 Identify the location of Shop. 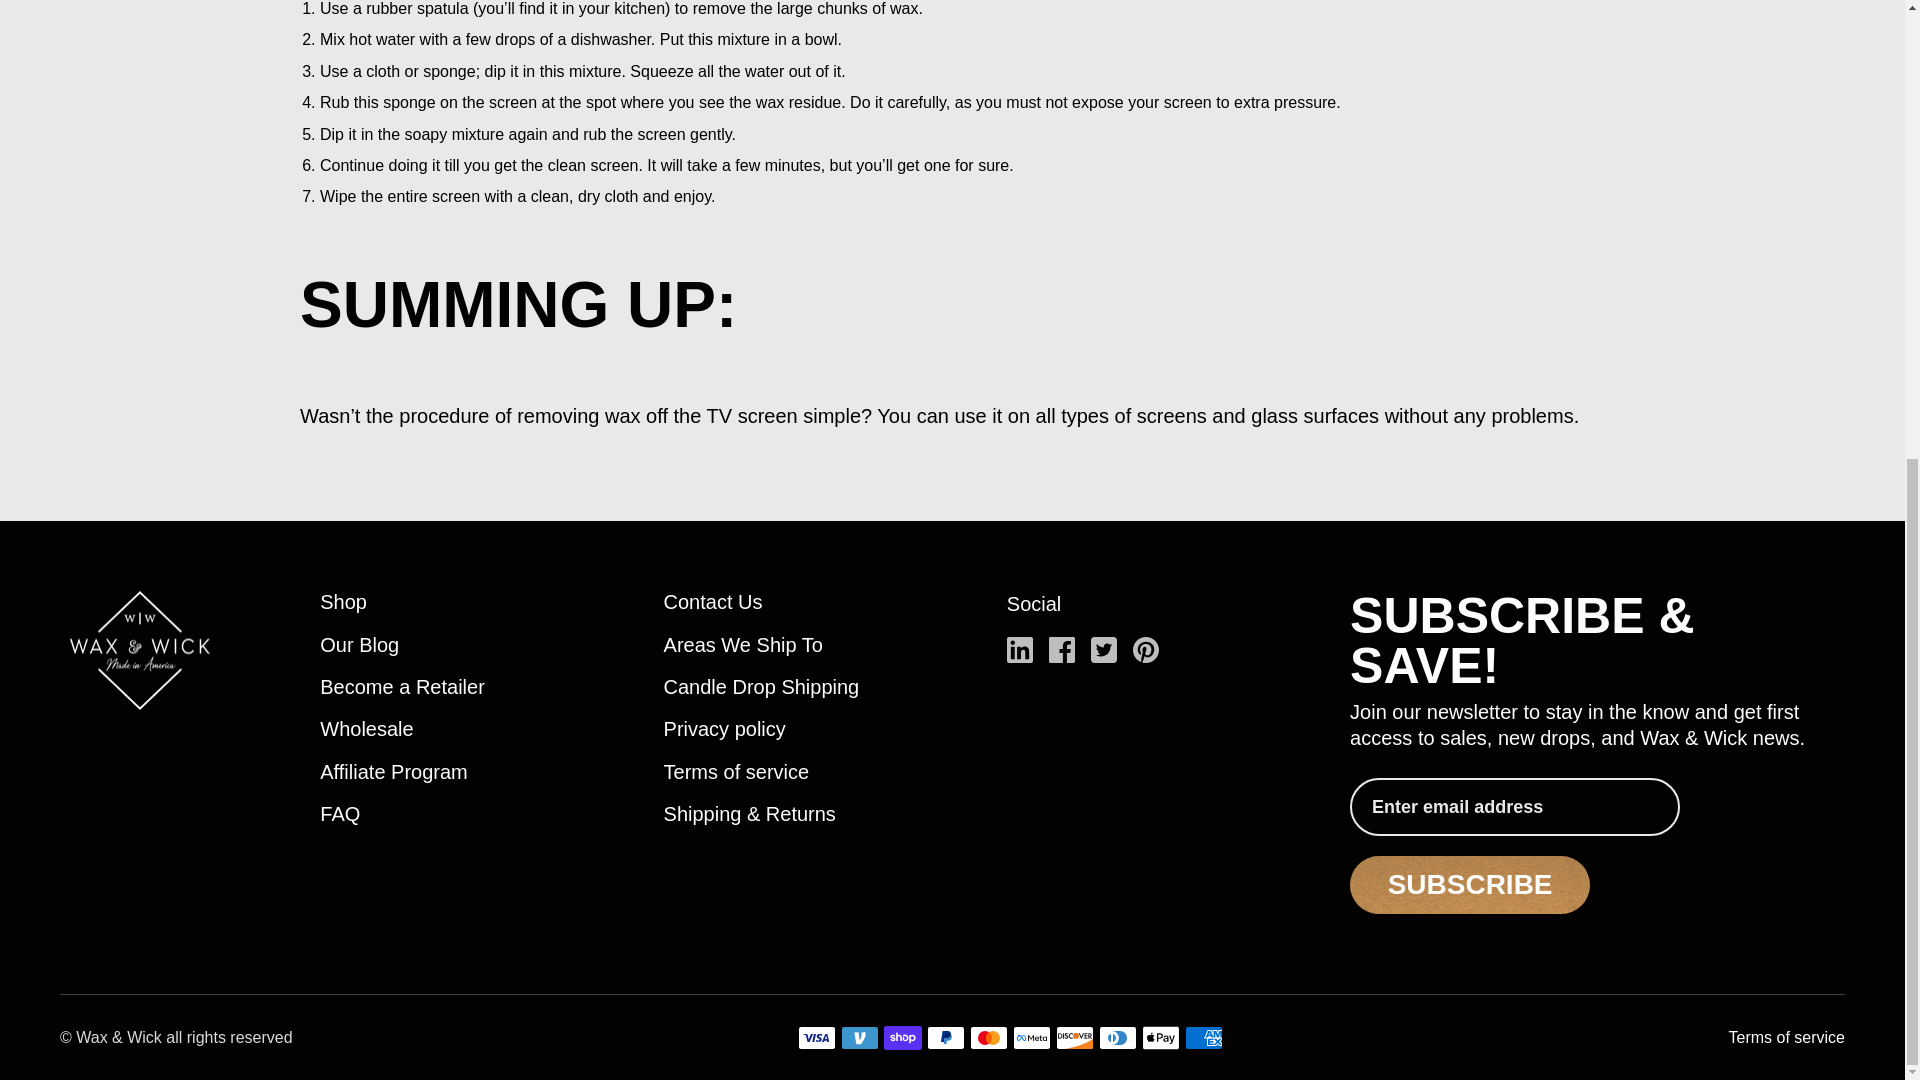
(343, 602).